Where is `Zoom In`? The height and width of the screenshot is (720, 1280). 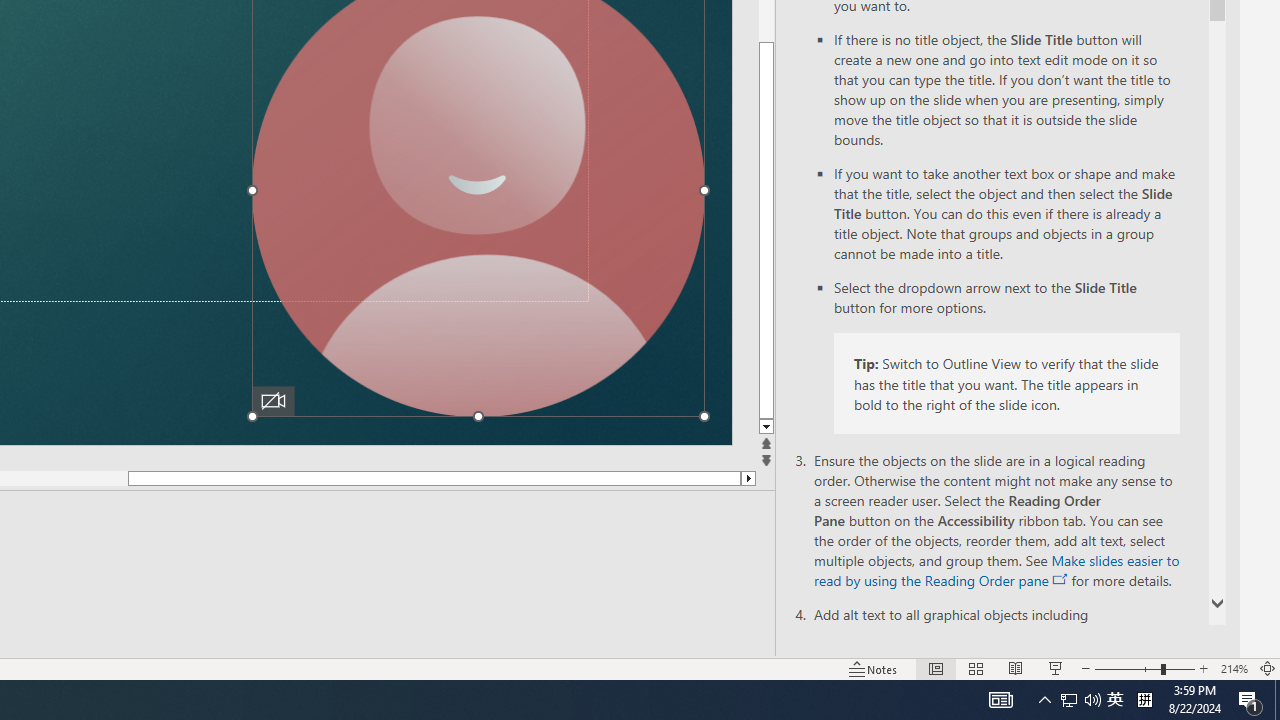
Zoom In is located at coordinates (1135, 640).